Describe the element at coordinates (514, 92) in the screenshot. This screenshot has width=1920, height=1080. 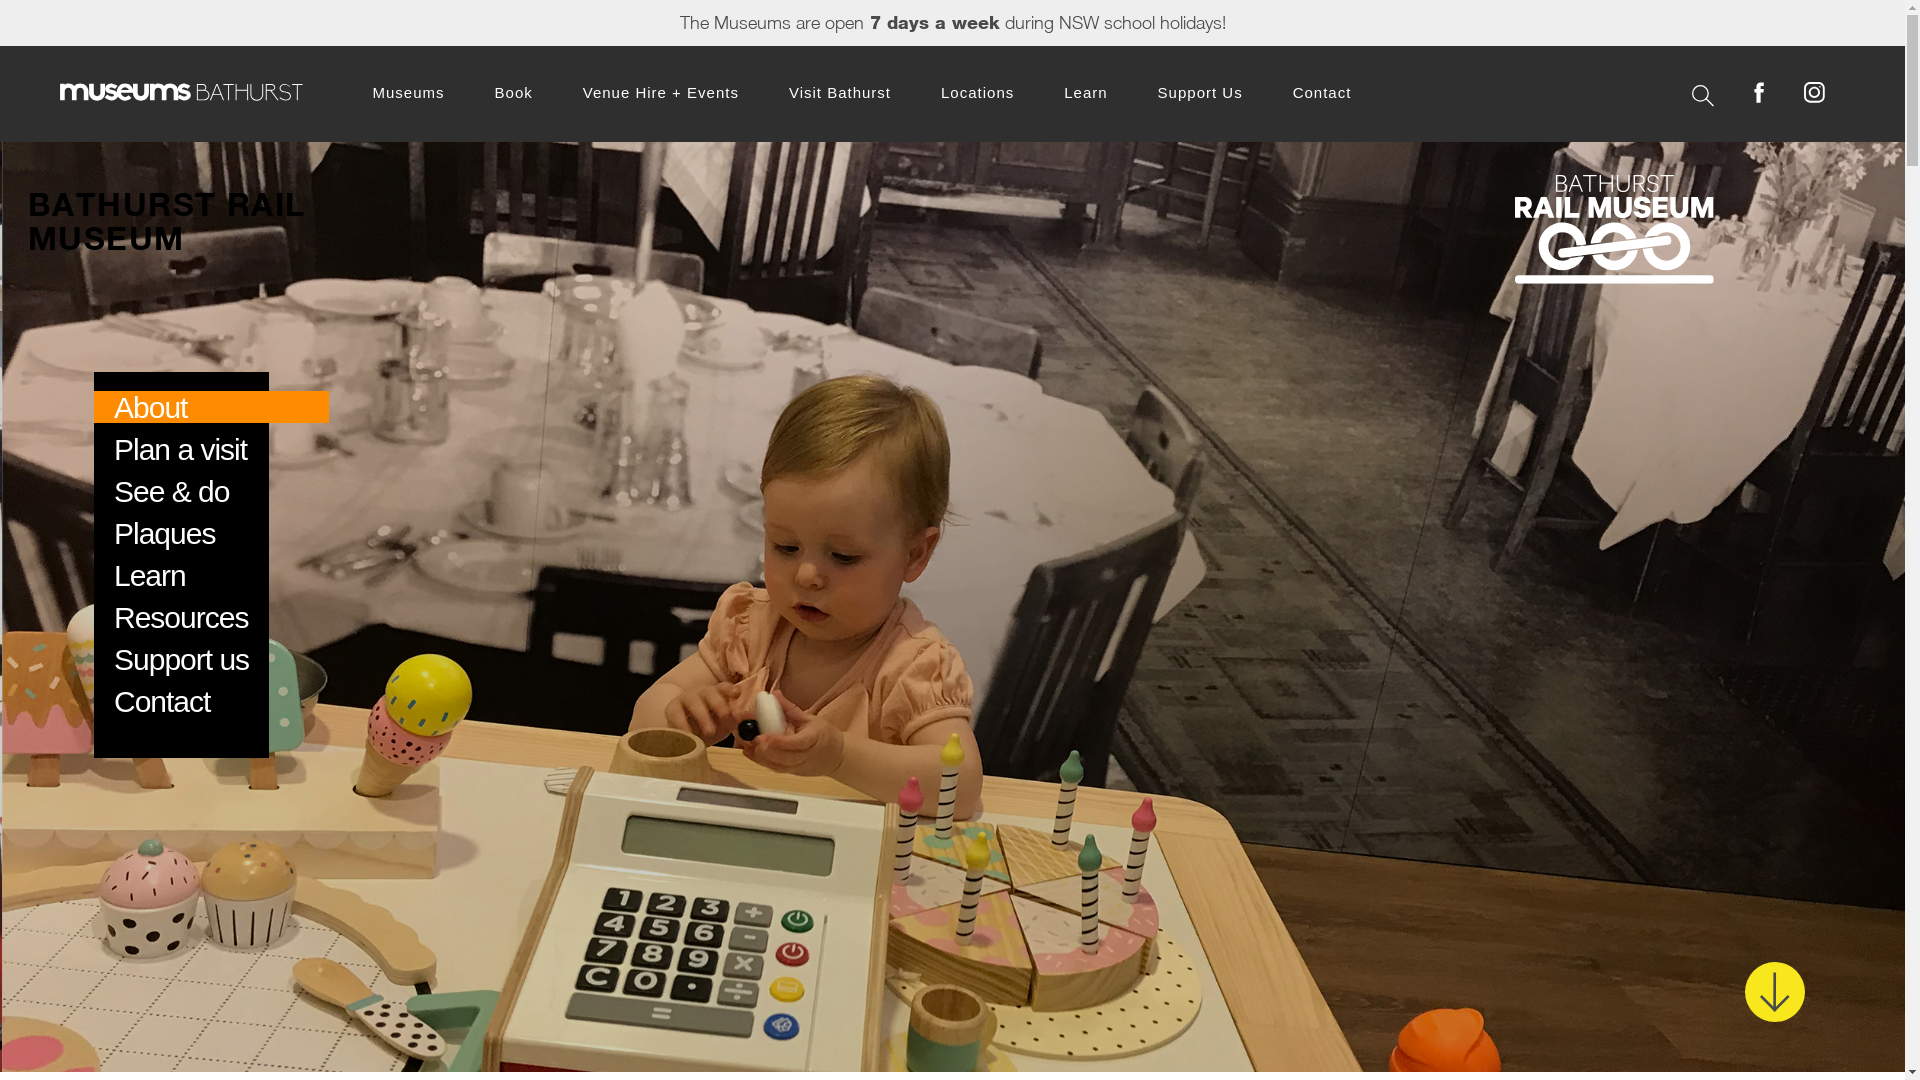
I see `Book` at that location.